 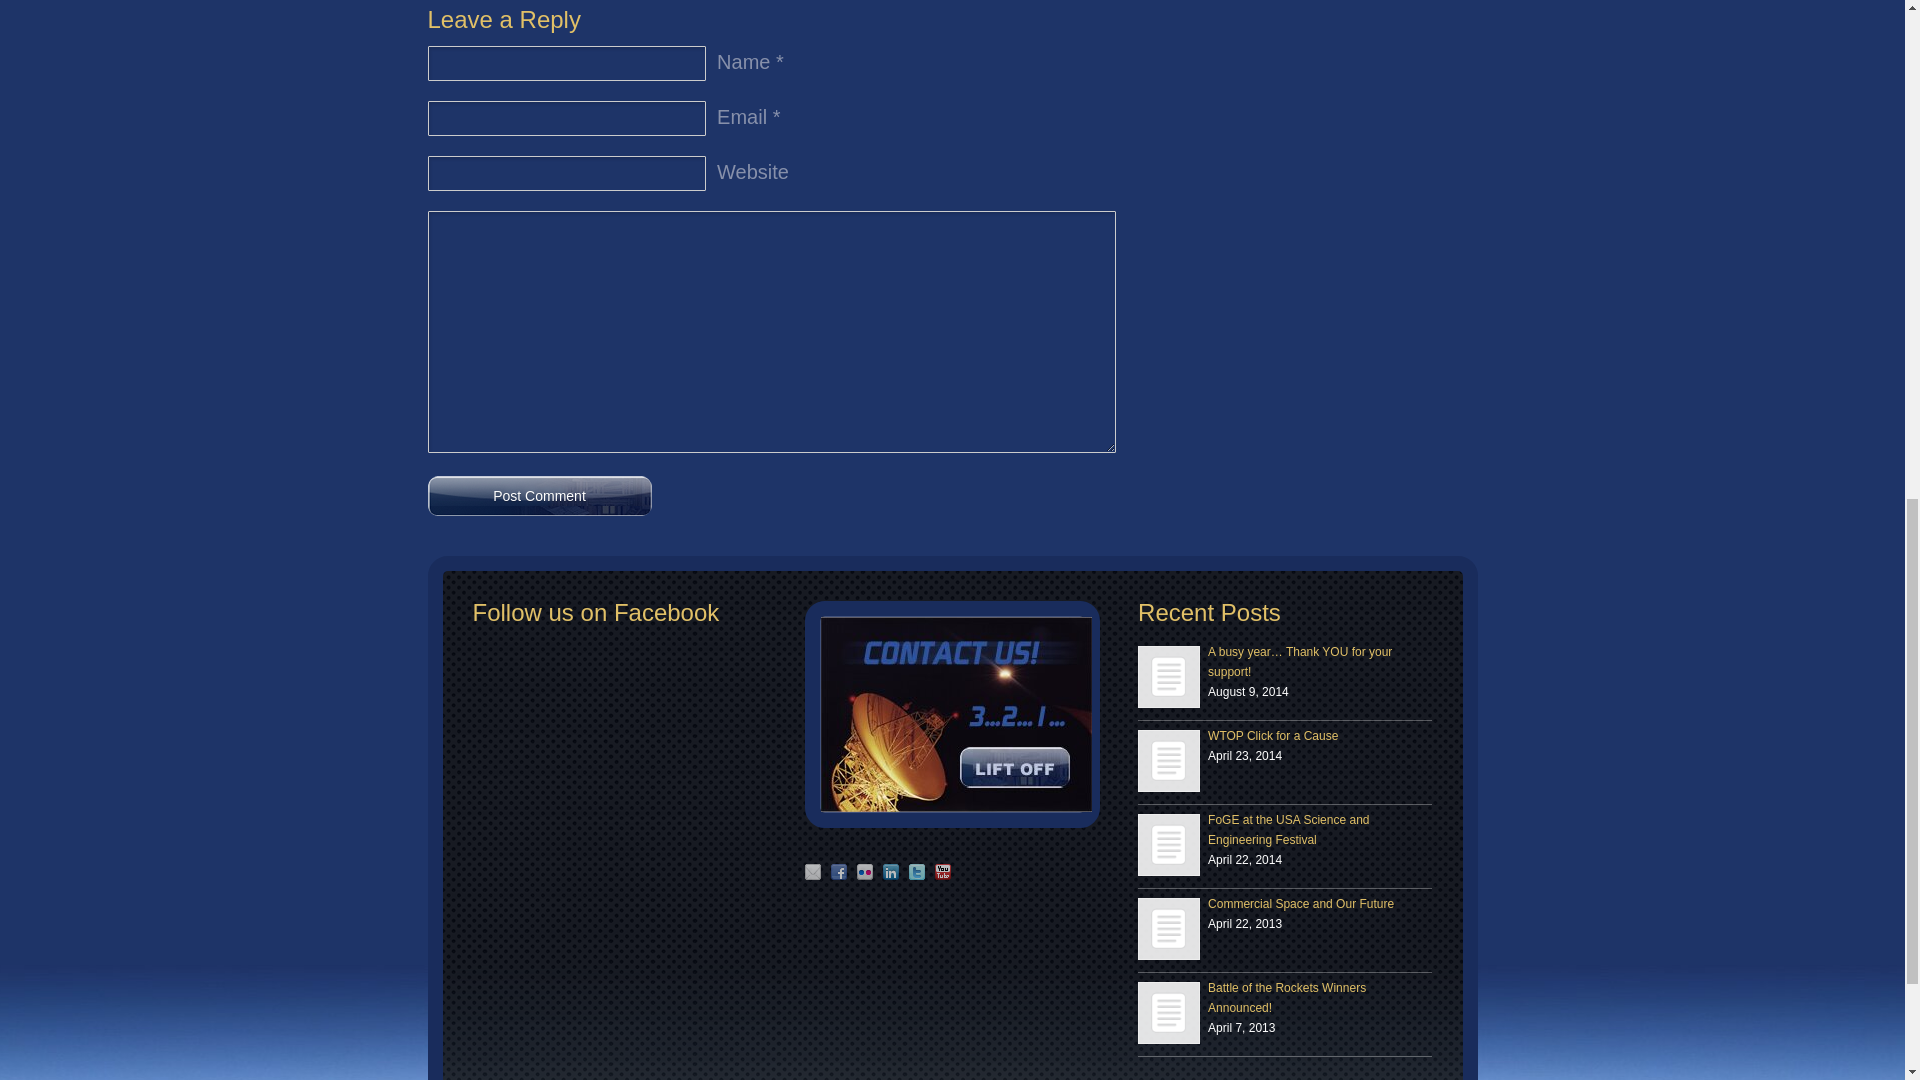 What do you see at coordinates (540, 496) in the screenshot?
I see `Post Comment` at bounding box center [540, 496].